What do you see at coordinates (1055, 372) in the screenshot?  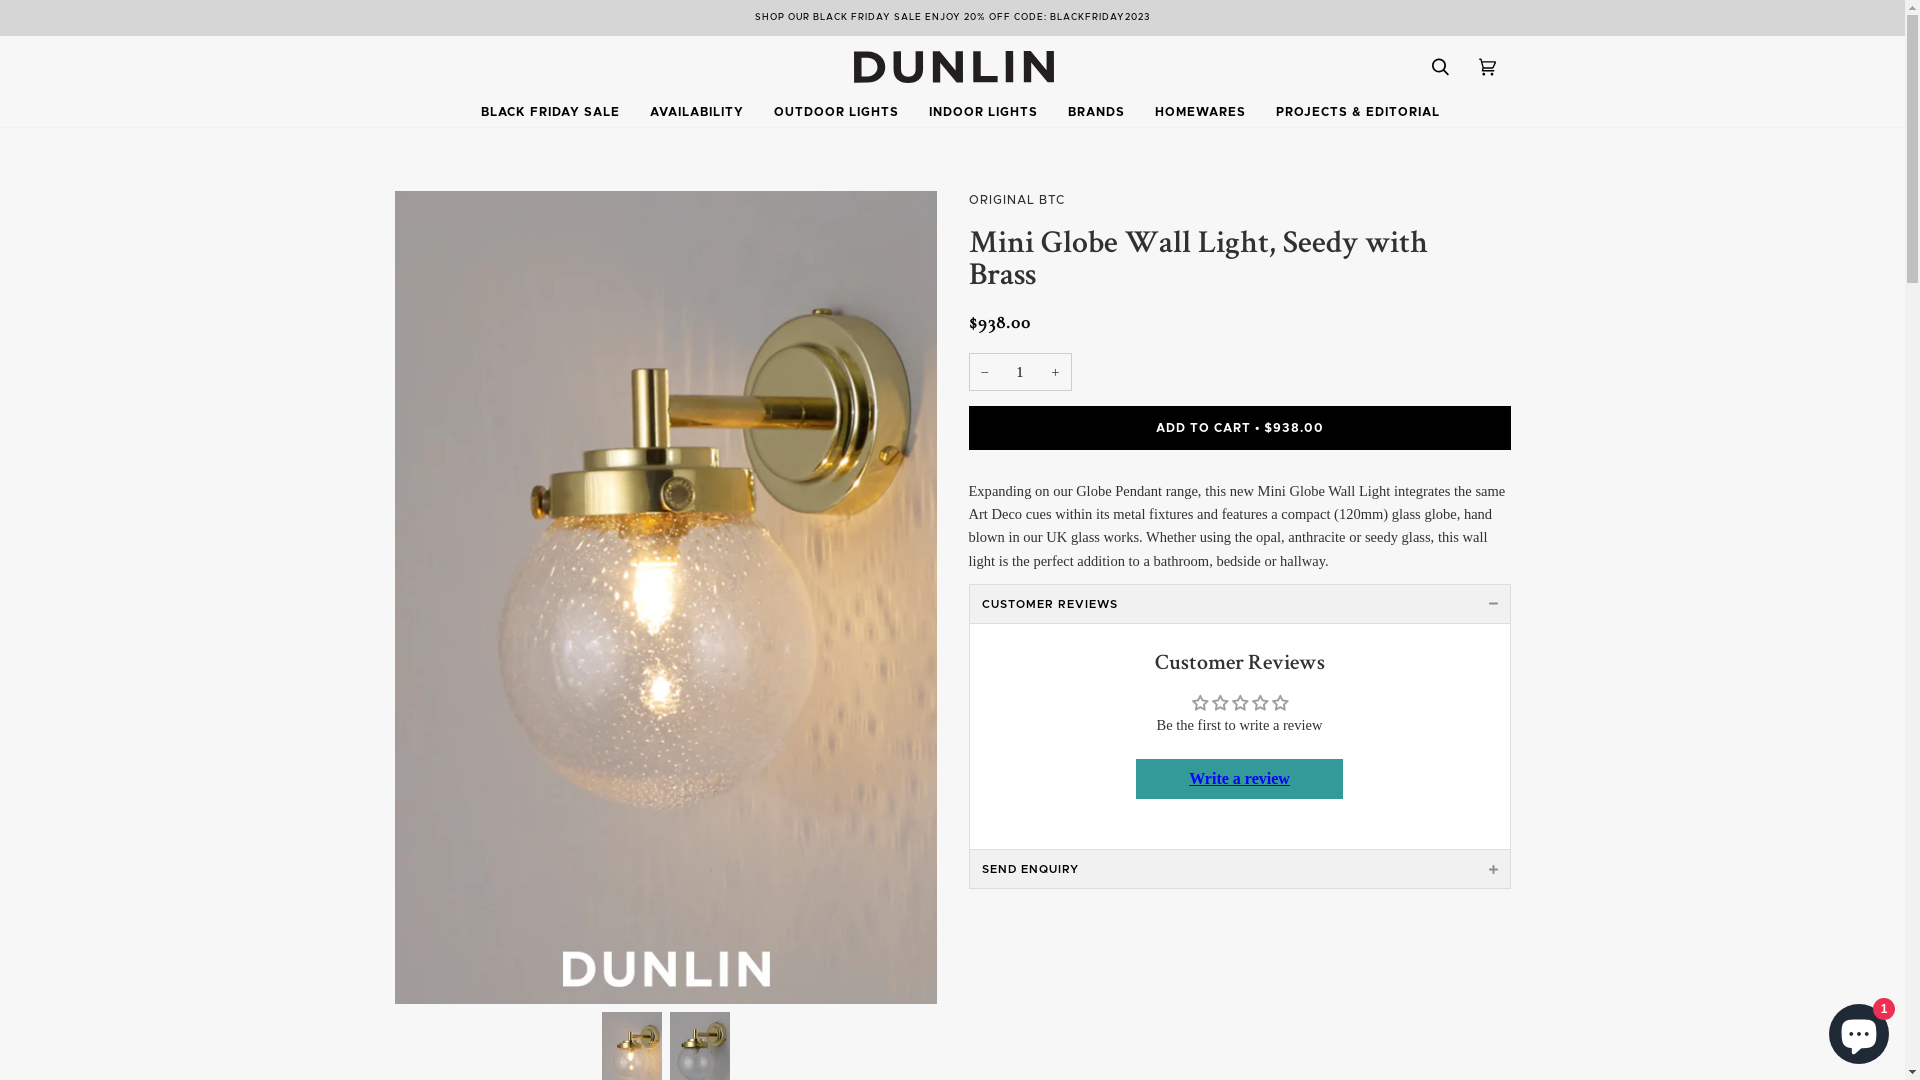 I see `+` at bounding box center [1055, 372].